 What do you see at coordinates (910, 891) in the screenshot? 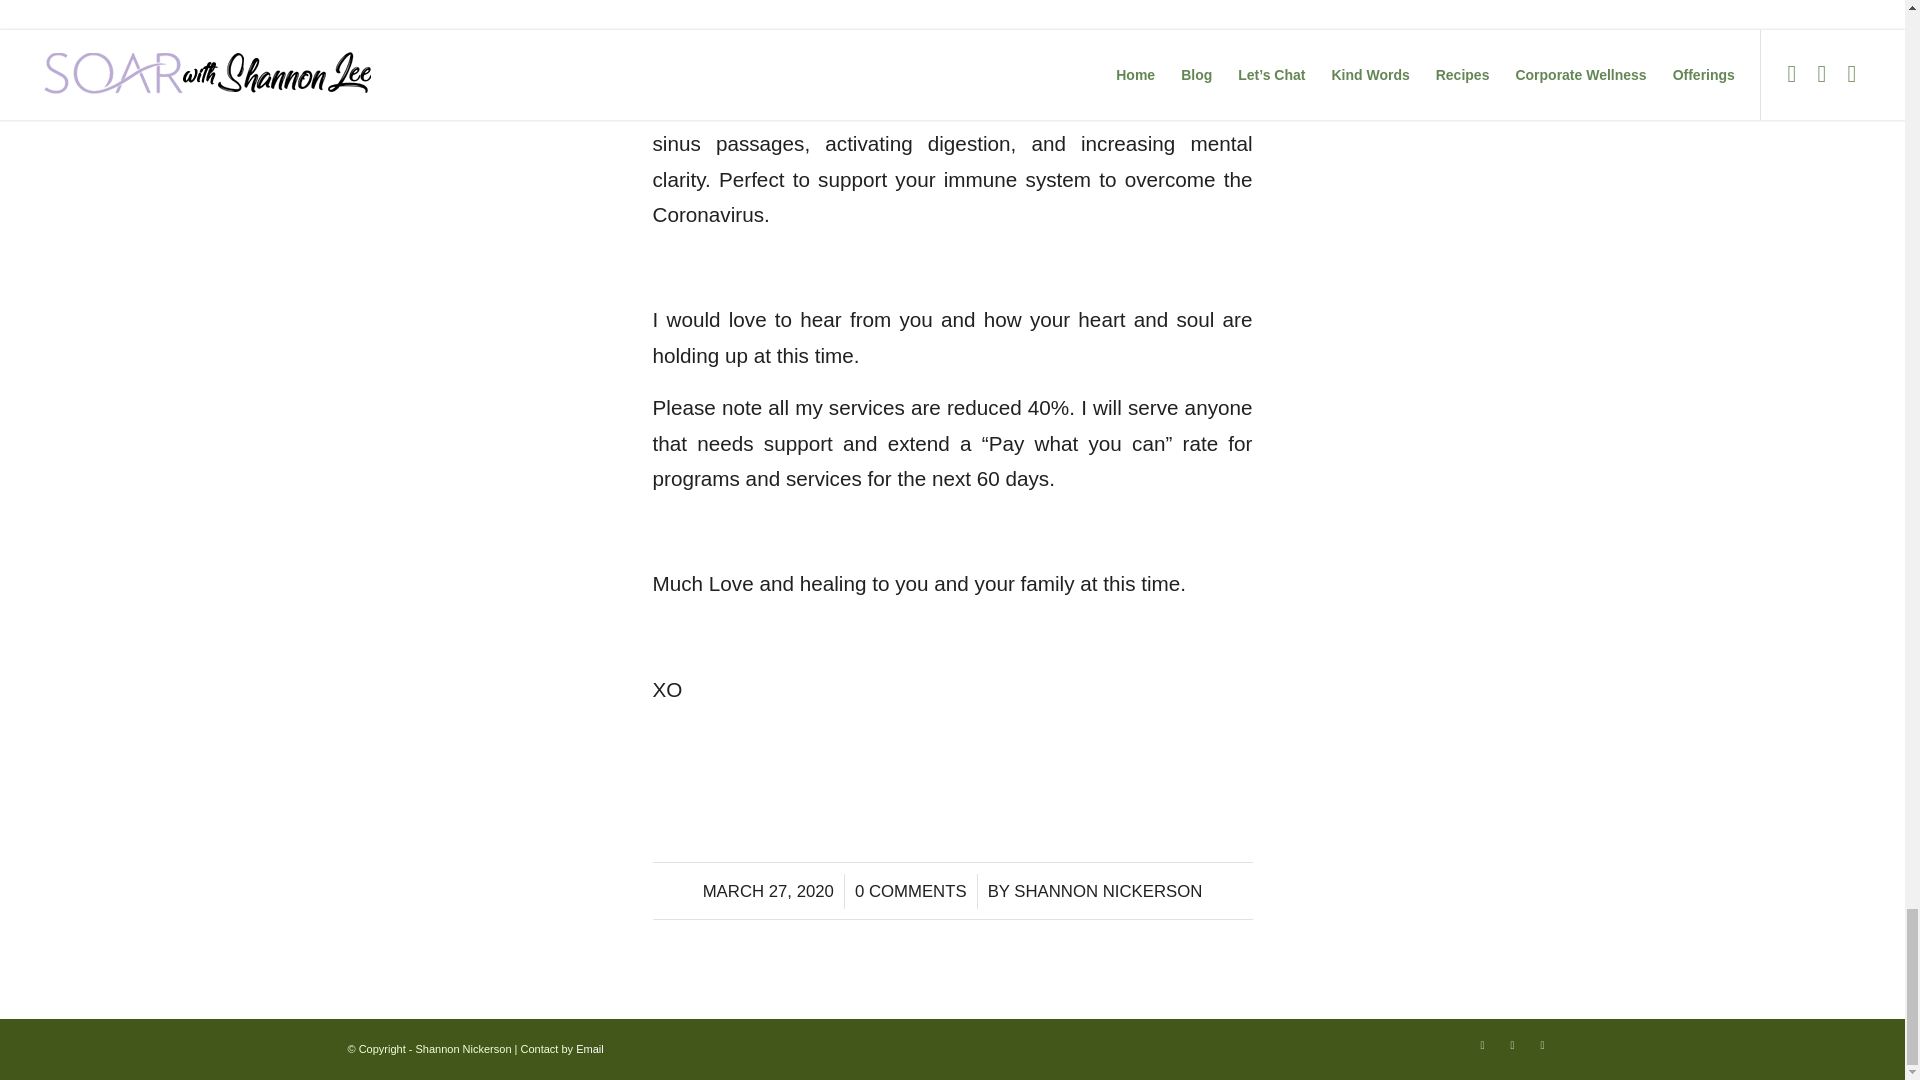
I see `0 COMMENTS` at bounding box center [910, 891].